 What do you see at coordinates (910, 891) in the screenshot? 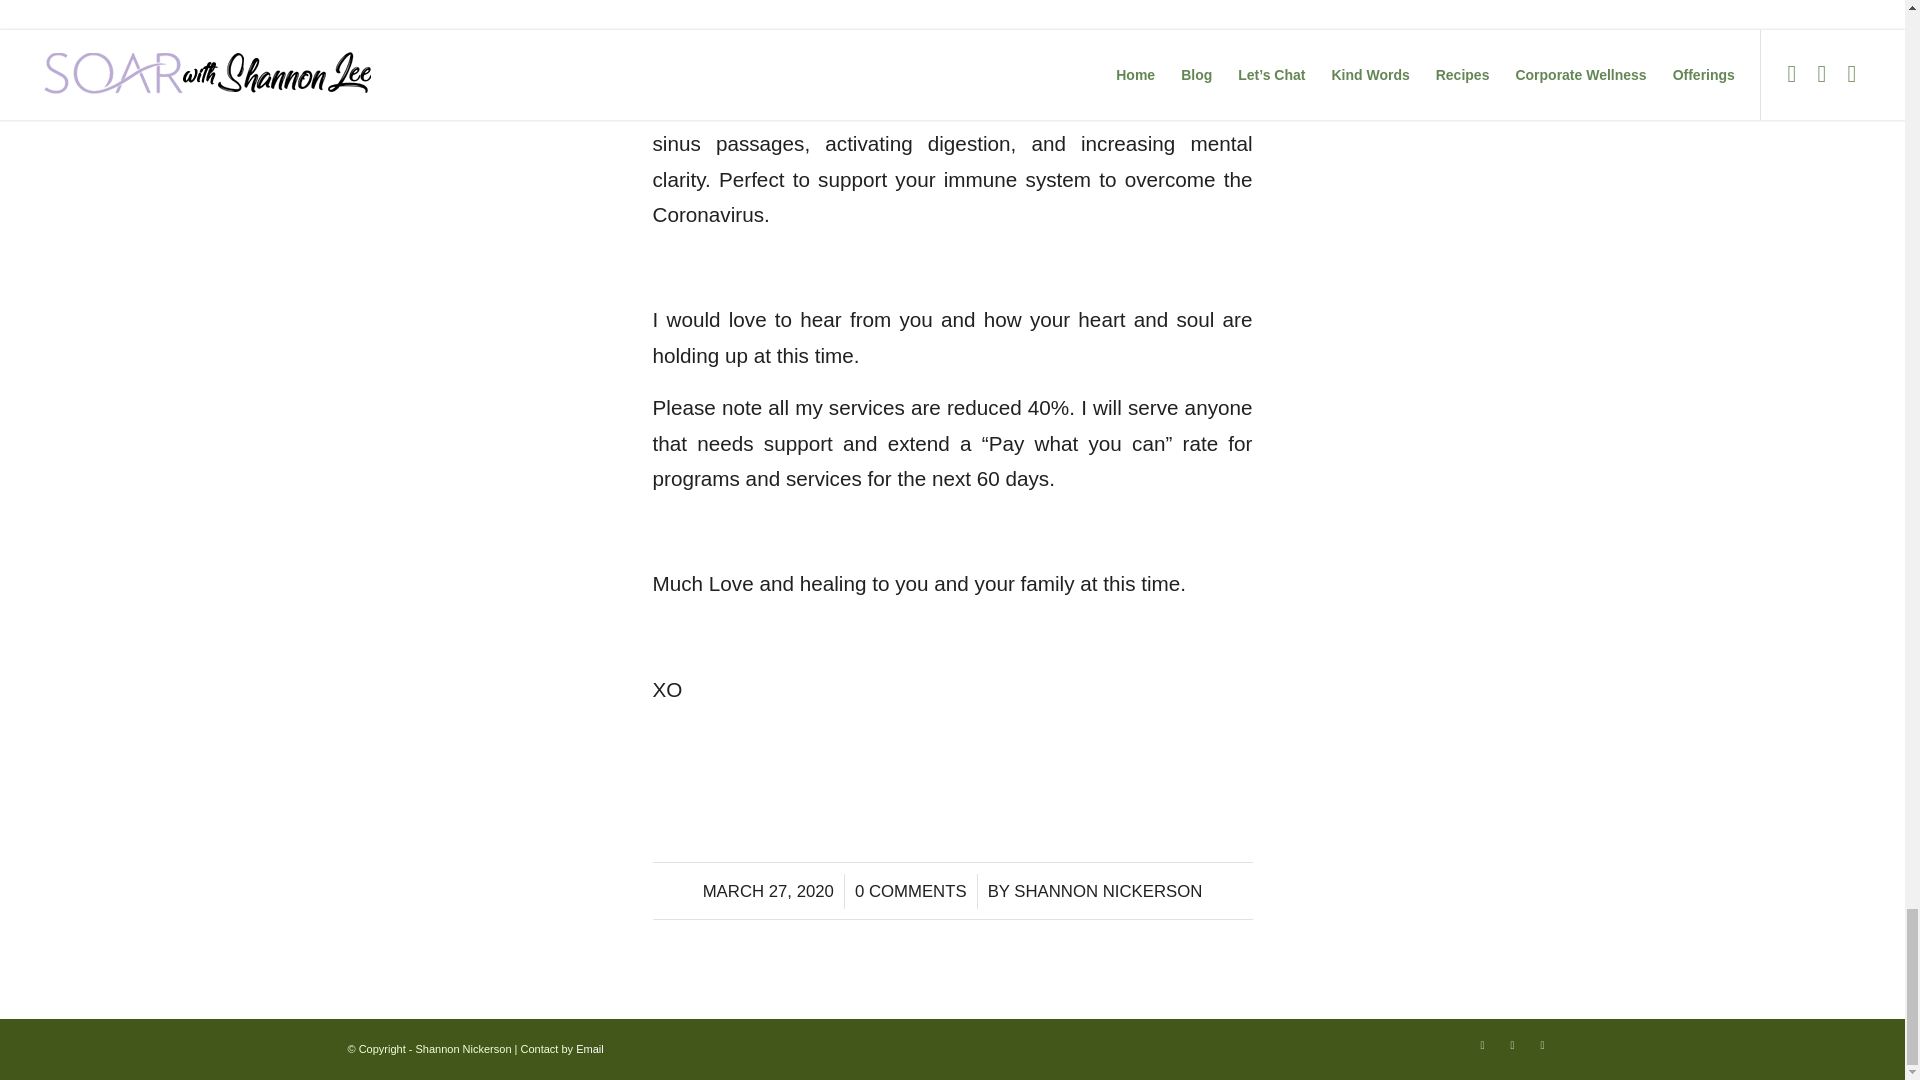
I see `0 COMMENTS` at bounding box center [910, 891].